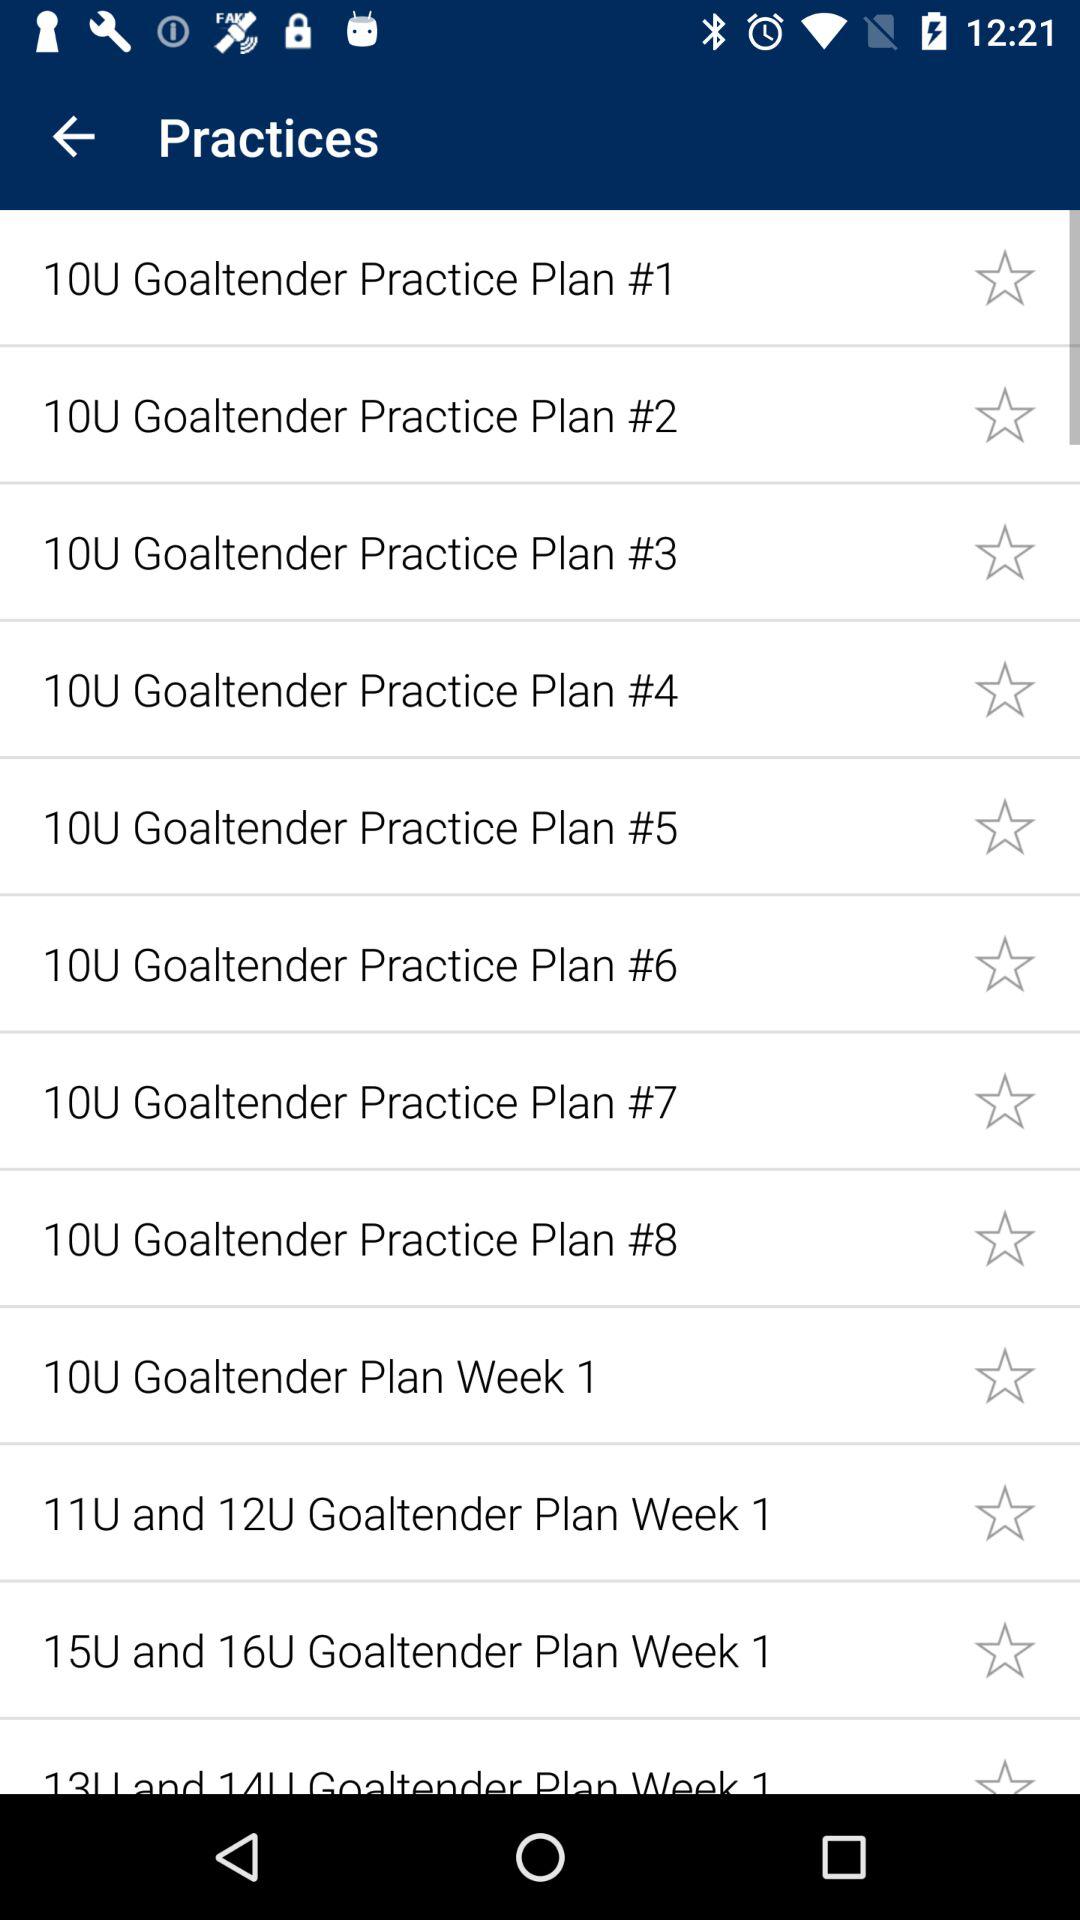 This screenshot has width=1080, height=1920. What do you see at coordinates (1026, 1374) in the screenshot?
I see `select your practices weeks` at bounding box center [1026, 1374].